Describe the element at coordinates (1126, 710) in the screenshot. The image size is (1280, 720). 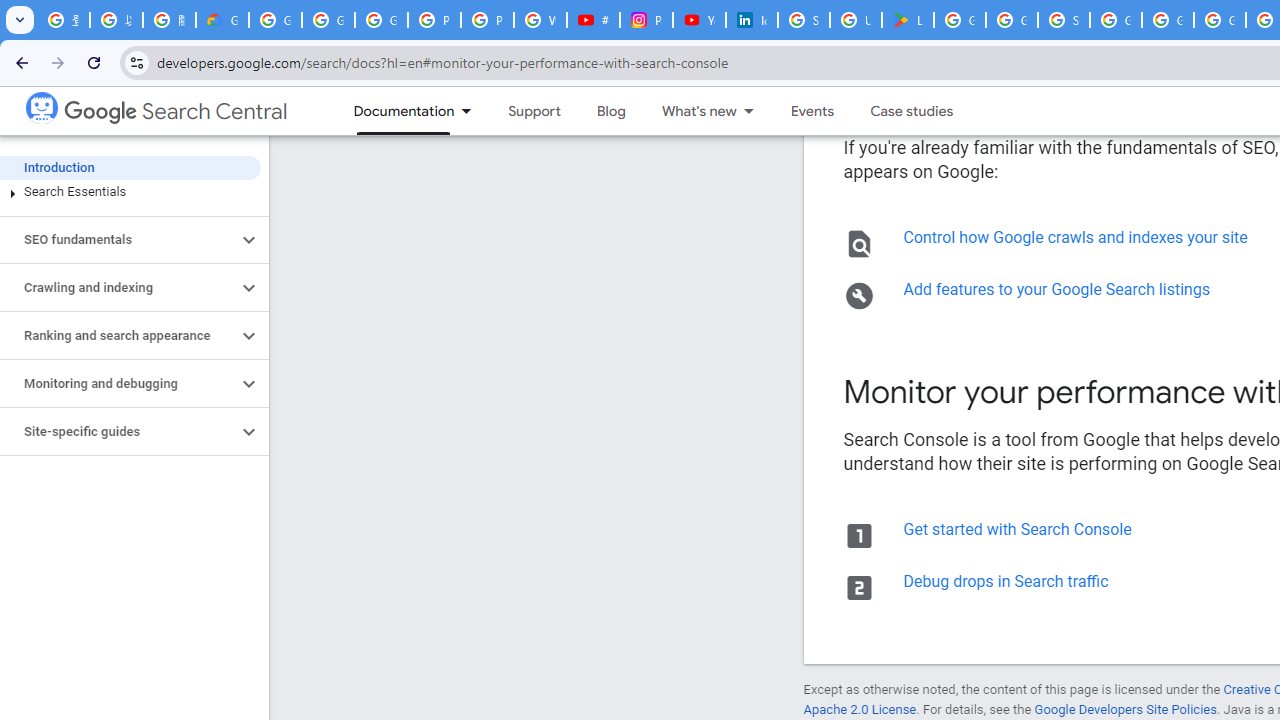
I see `Google Developers Site Policies` at that location.